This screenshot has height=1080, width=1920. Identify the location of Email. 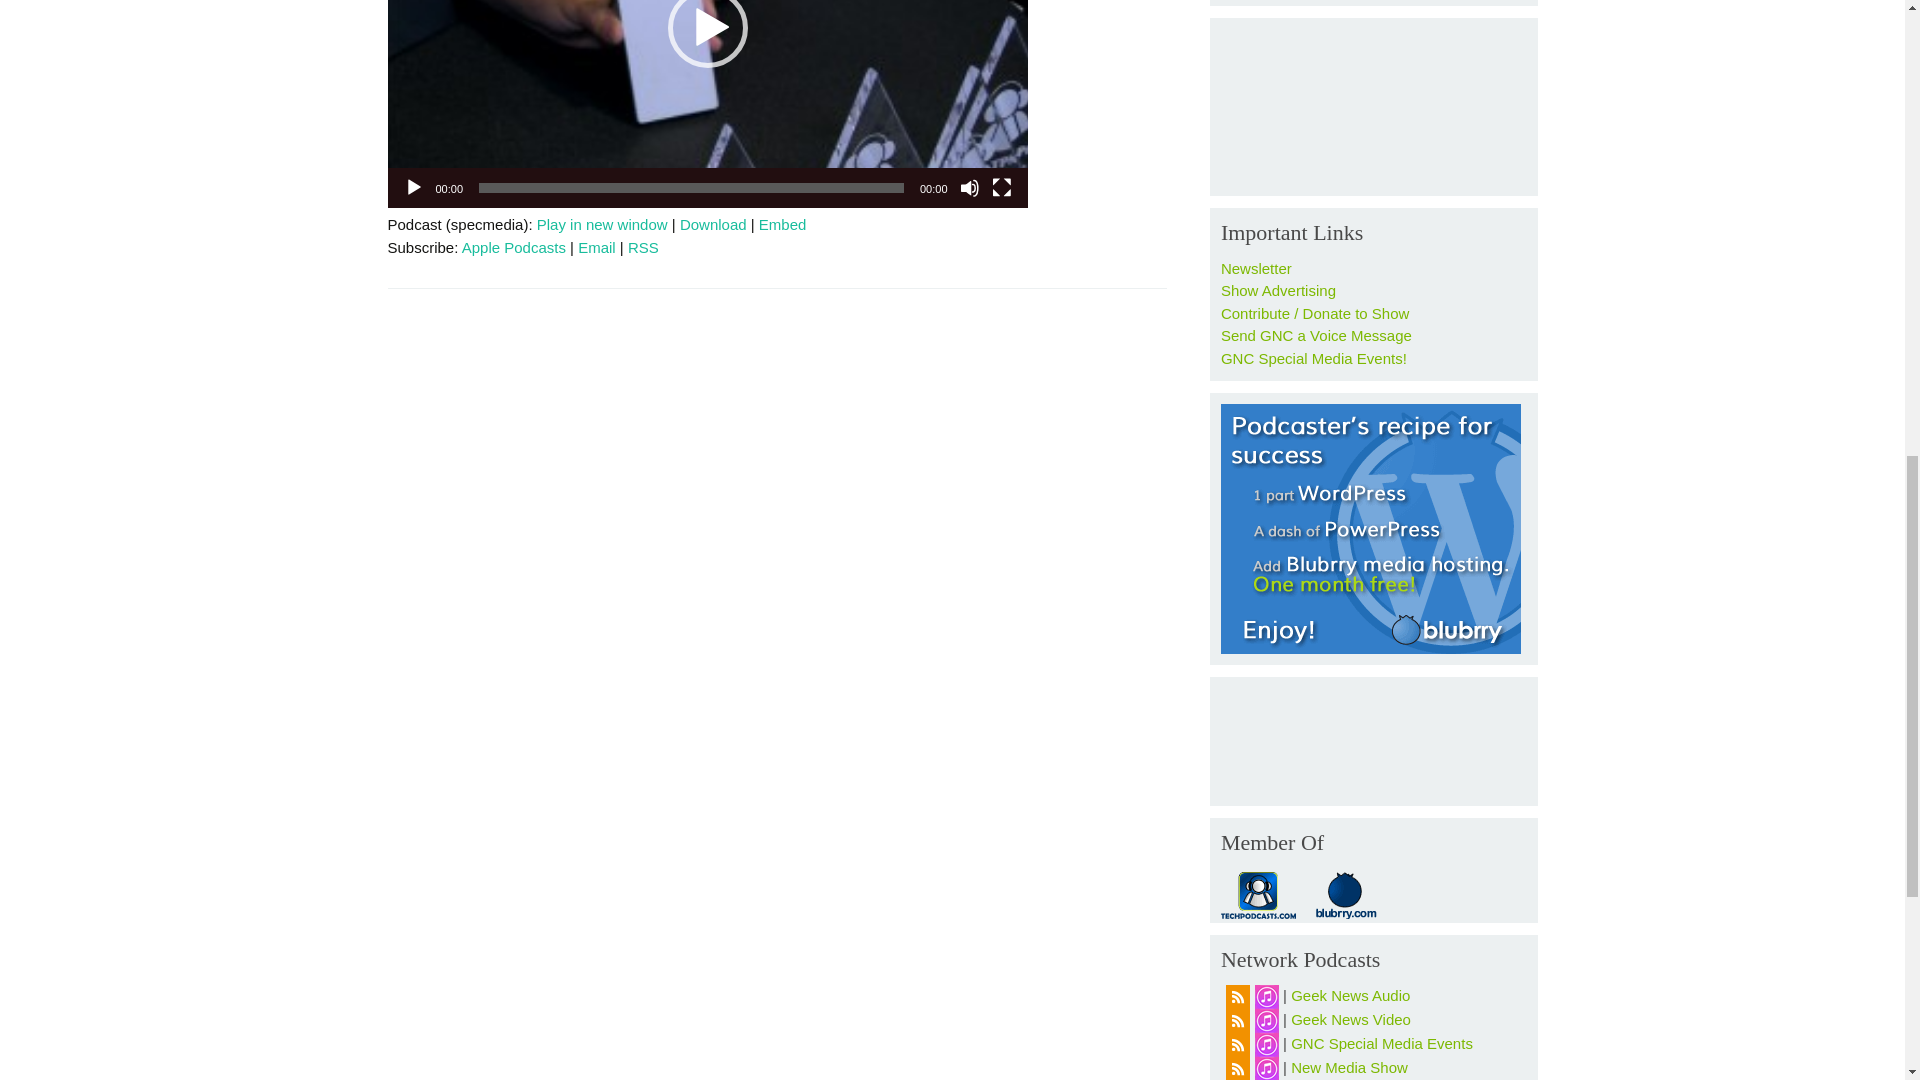
(596, 246).